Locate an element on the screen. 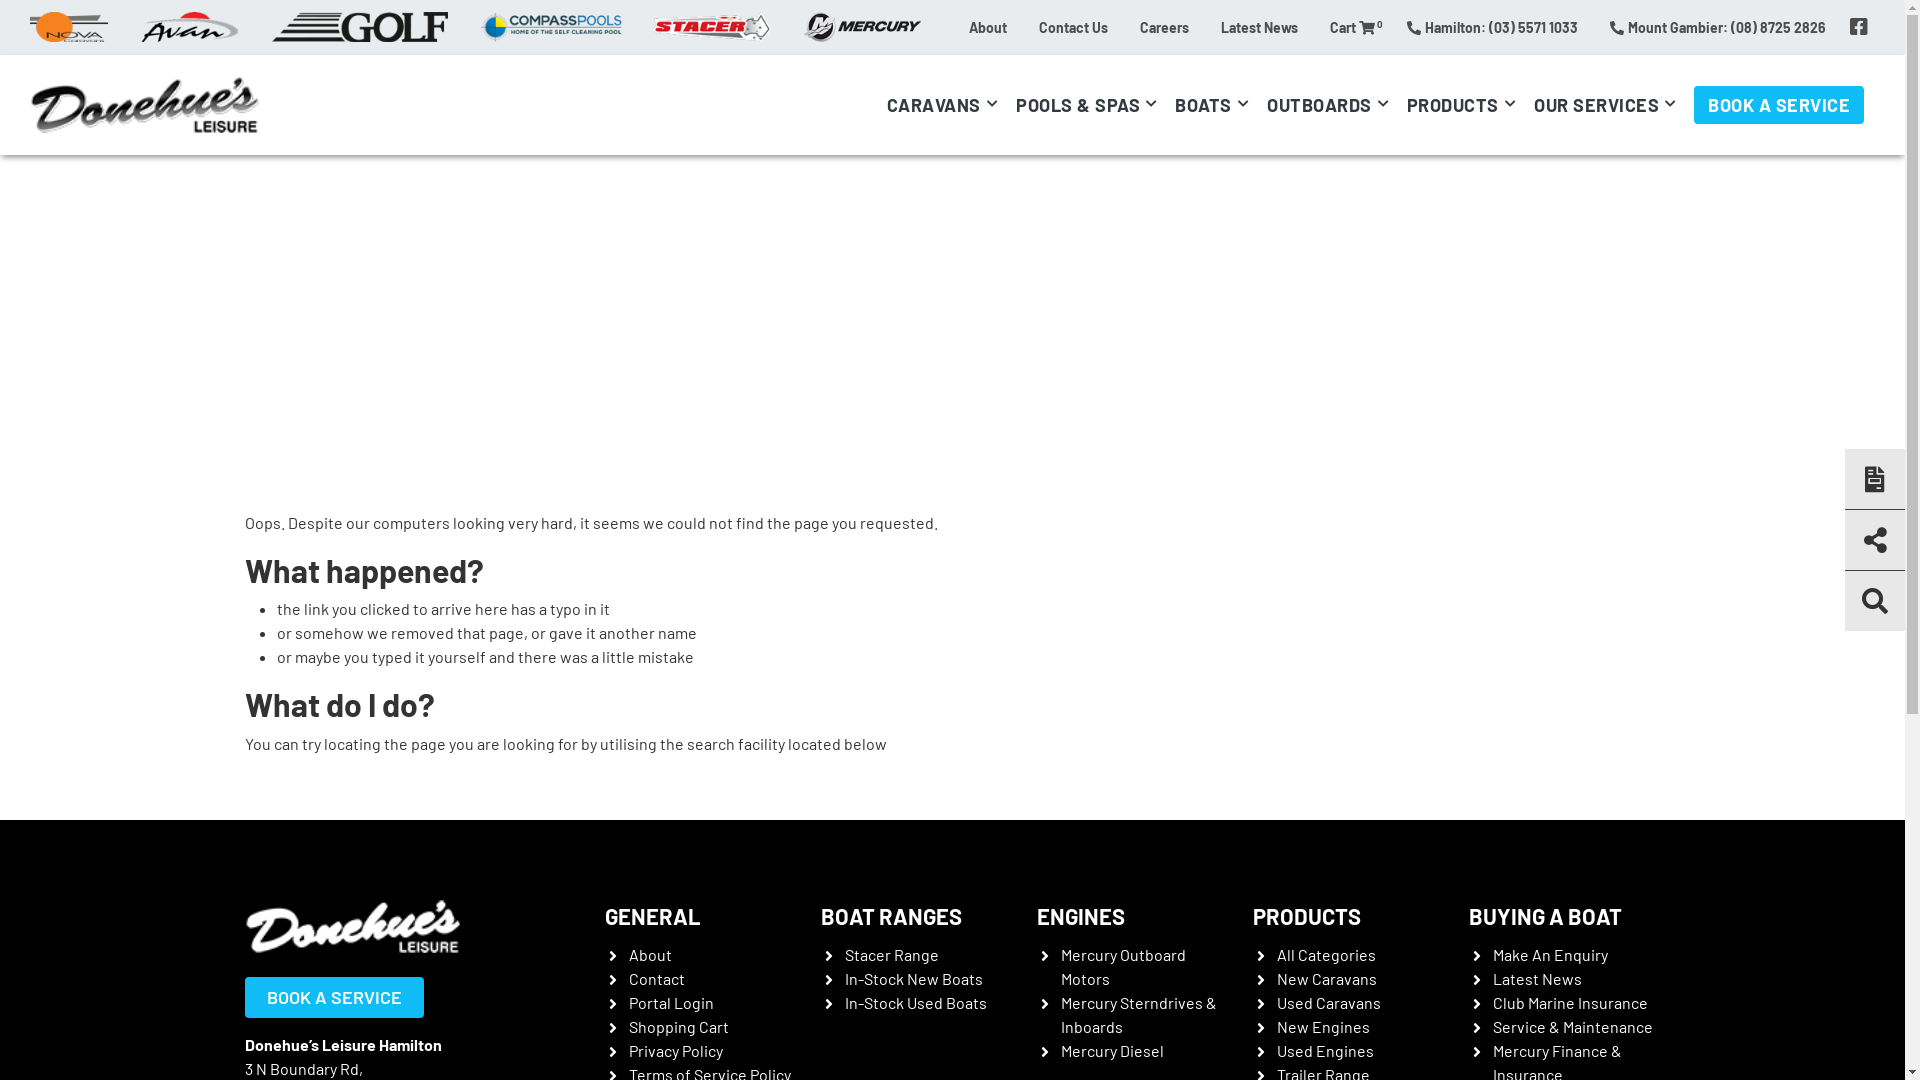  Latest News is located at coordinates (1536, 978).